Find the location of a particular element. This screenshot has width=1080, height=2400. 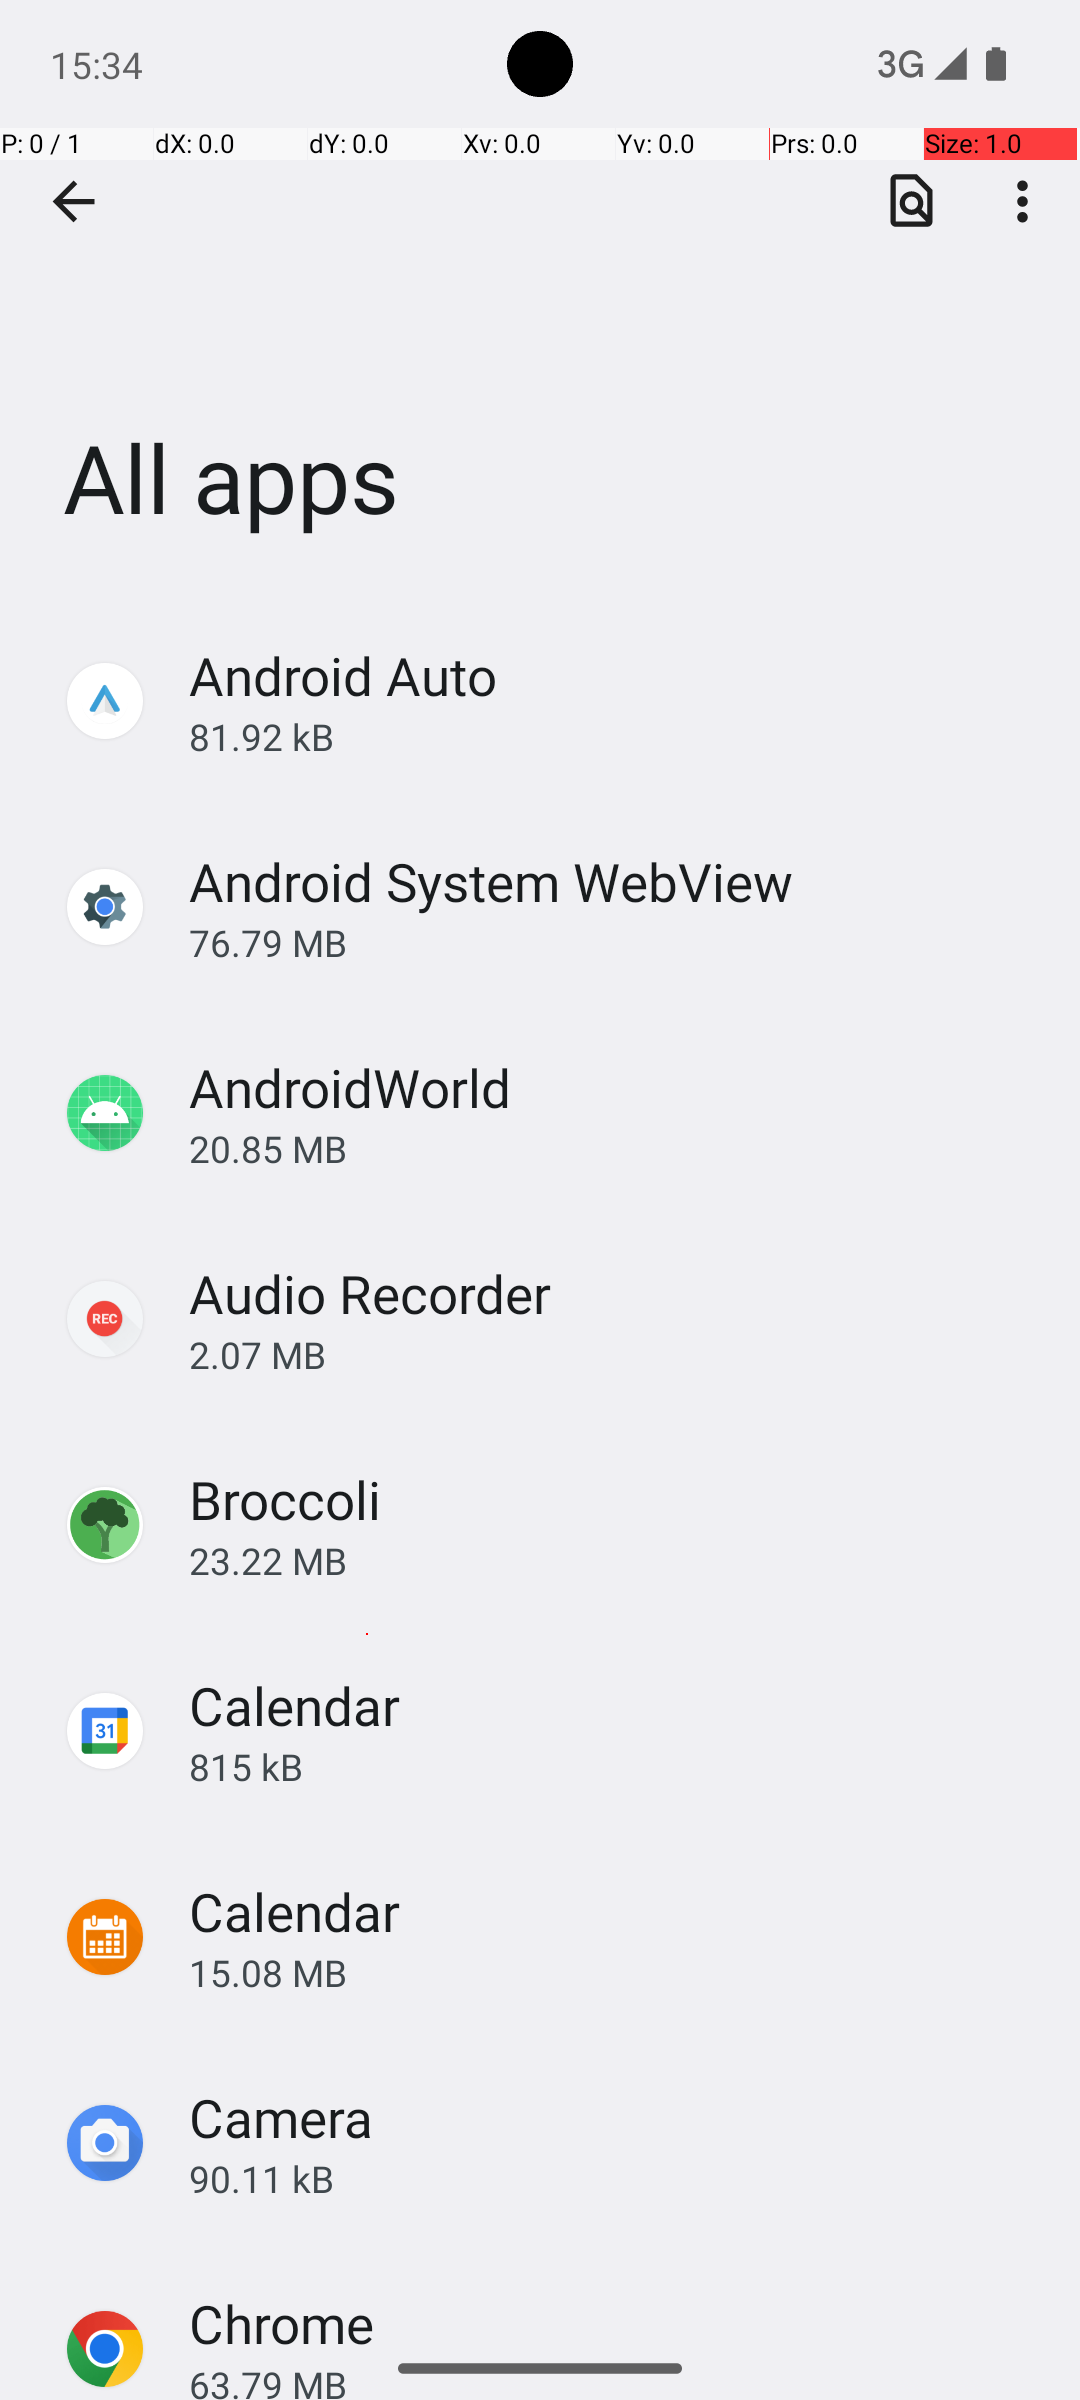

90.11 kB is located at coordinates (614, 2178).